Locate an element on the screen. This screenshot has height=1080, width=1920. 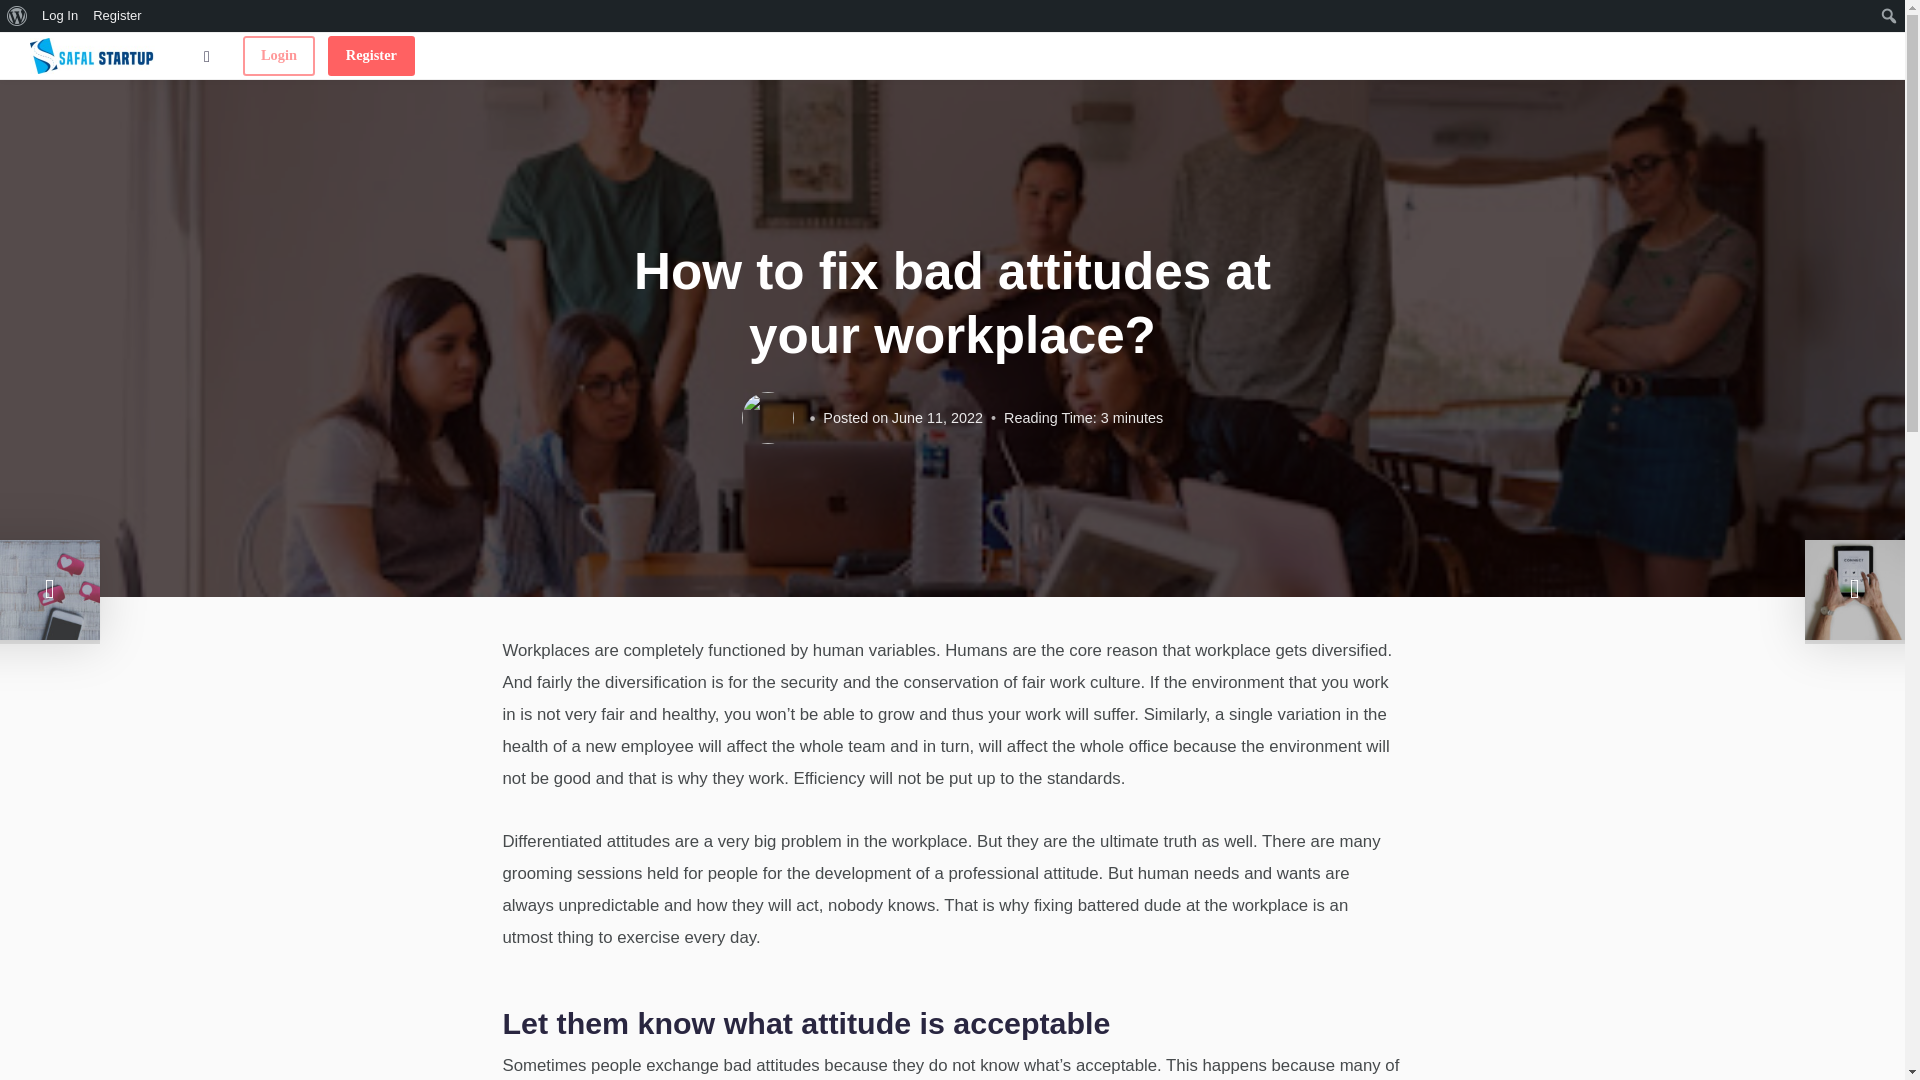
Register is located at coordinates (118, 16).